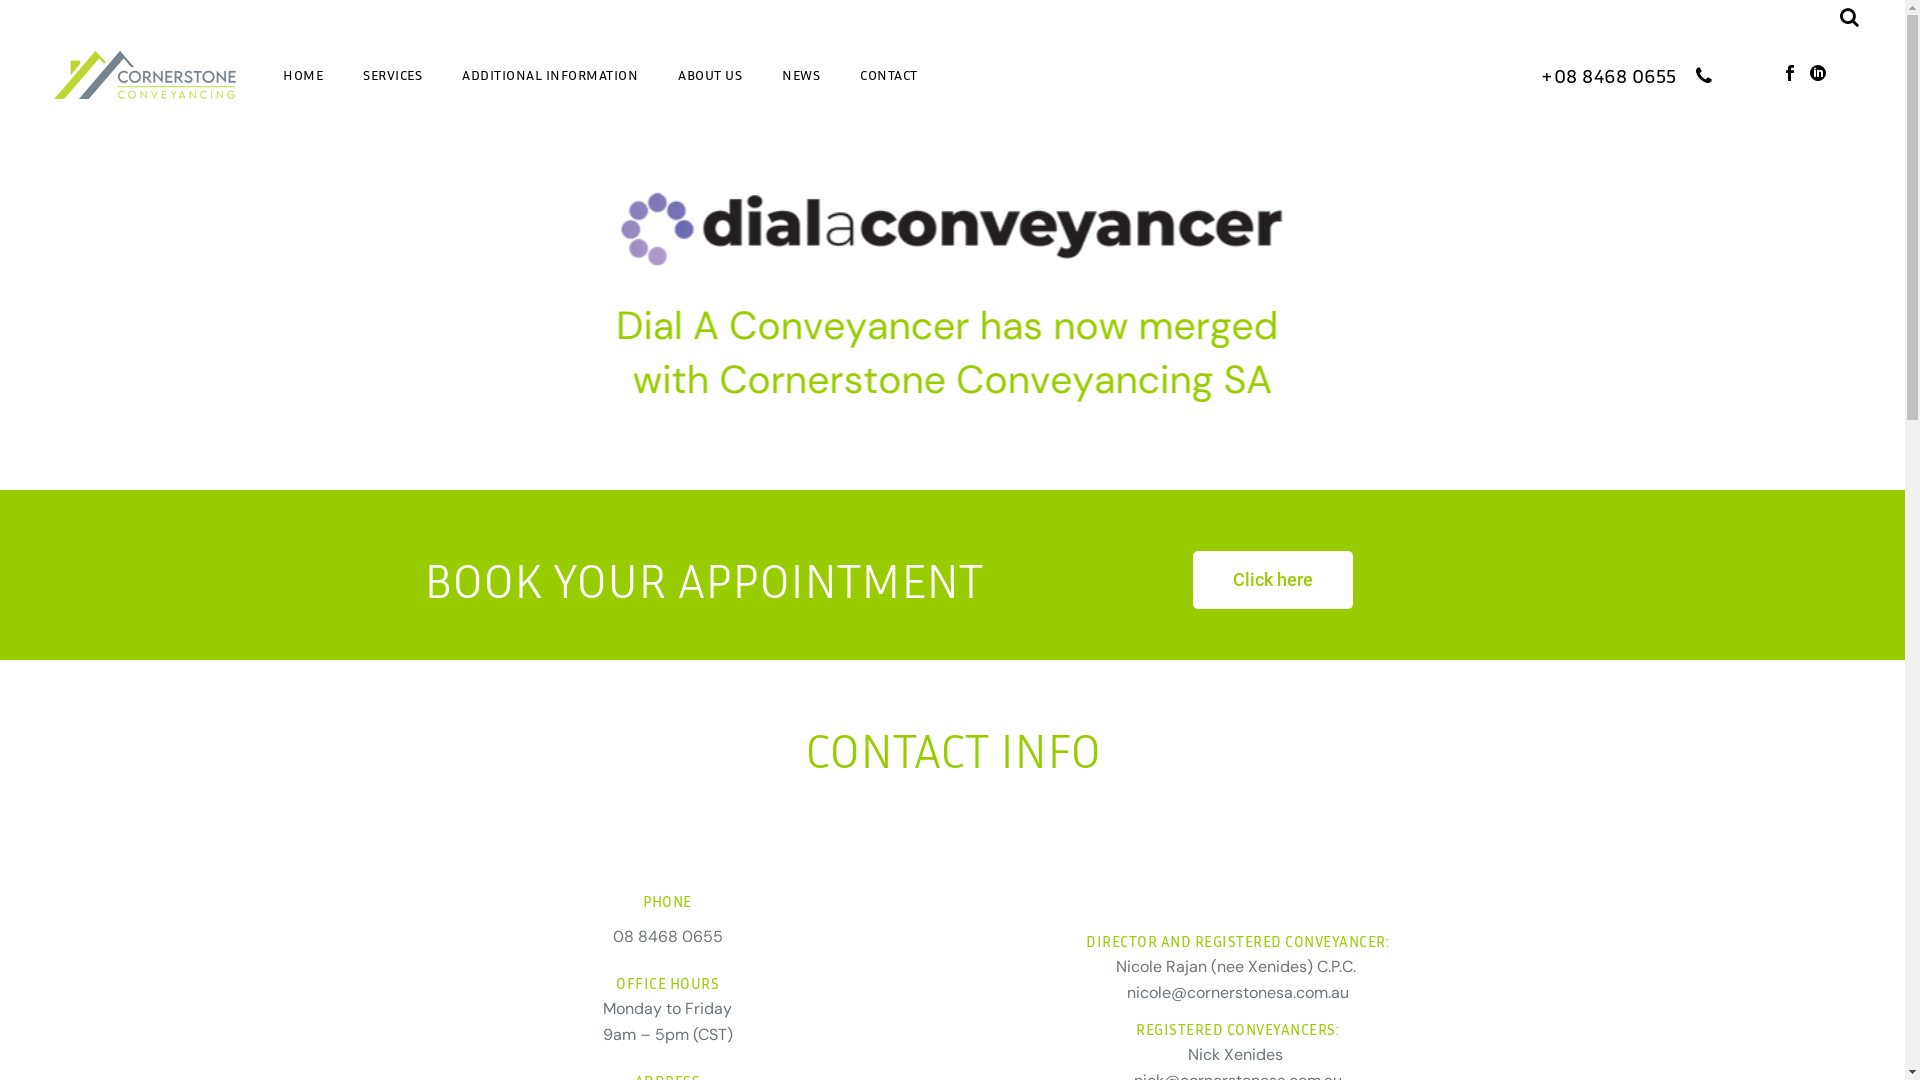 This screenshot has height=1080, width=1920. What do you see at coordinates (1237, 992) in the screenshot?
I see `nicole@cornerstonesa.com.au` at bounding box center [1237, 992].